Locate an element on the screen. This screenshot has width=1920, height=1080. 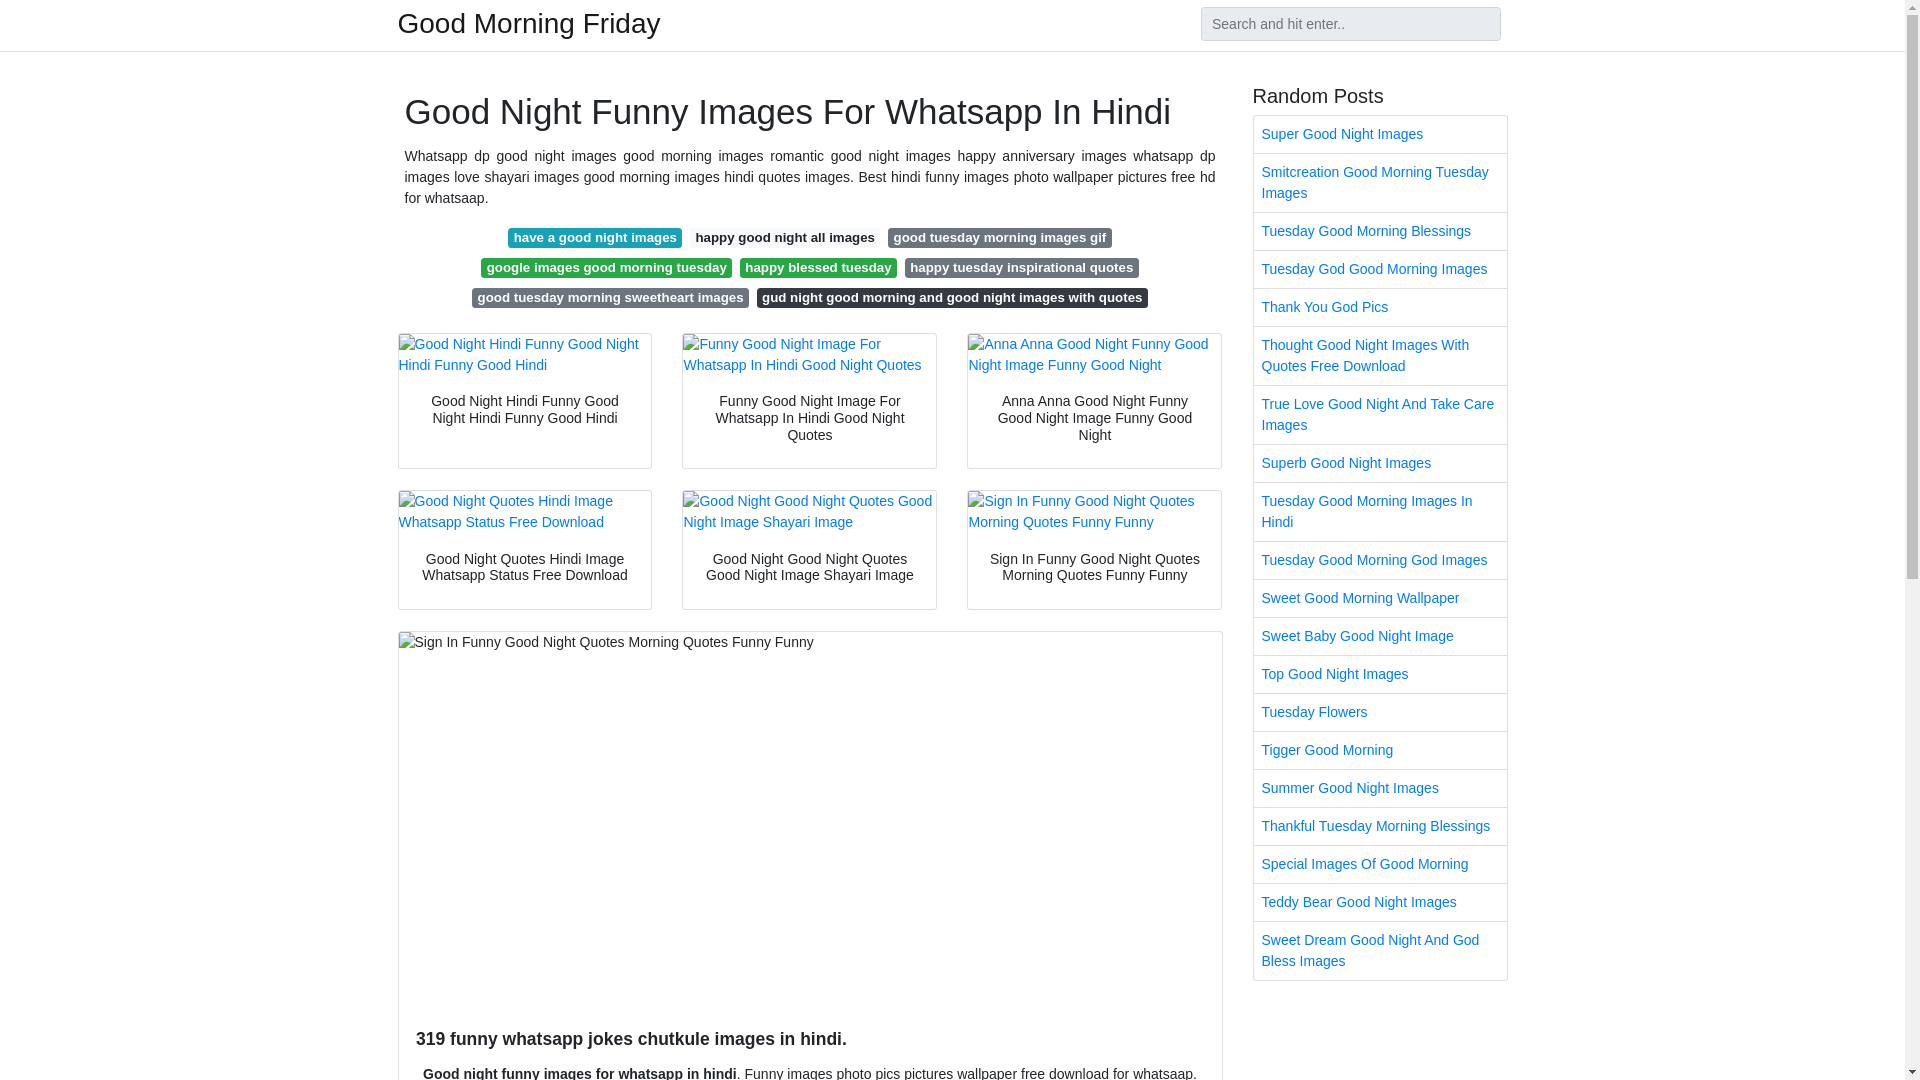
Special Images Of Good Morning is located at coordinates (1380, 864).